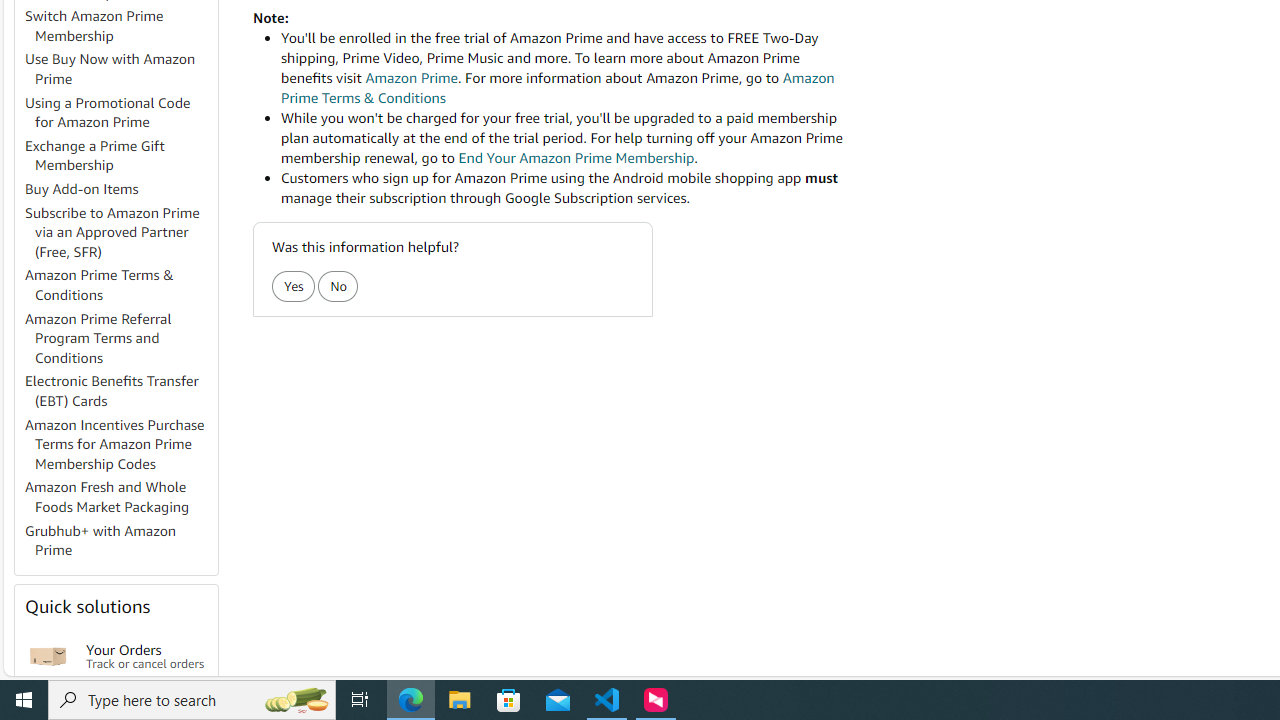 This screenshot has width=1280, height=720. Describe the element at coordinates (100, 284) in the screenshot. I see `Amazon Prime Terms & Conditions` at that location.